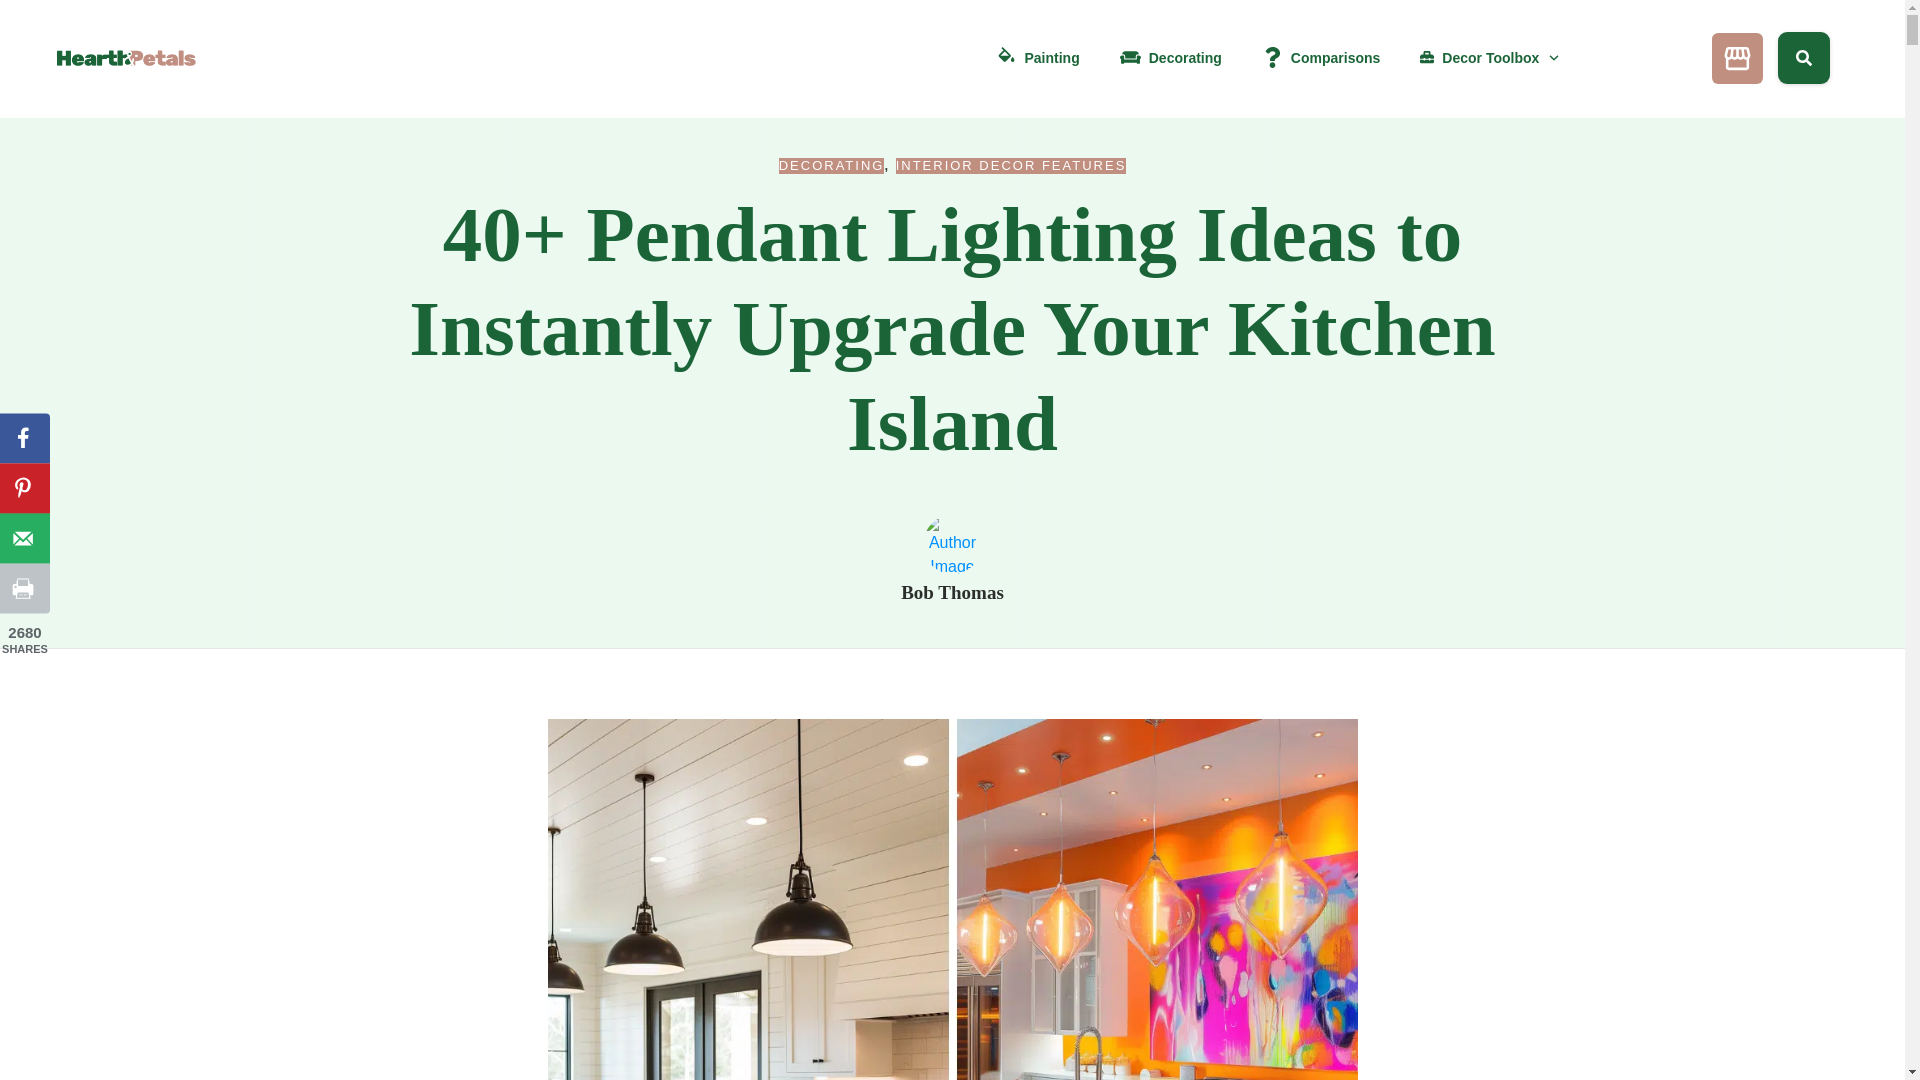  Describe the element at coordinates (832, 165) in the screenshot. I see `Decorating` at that location.